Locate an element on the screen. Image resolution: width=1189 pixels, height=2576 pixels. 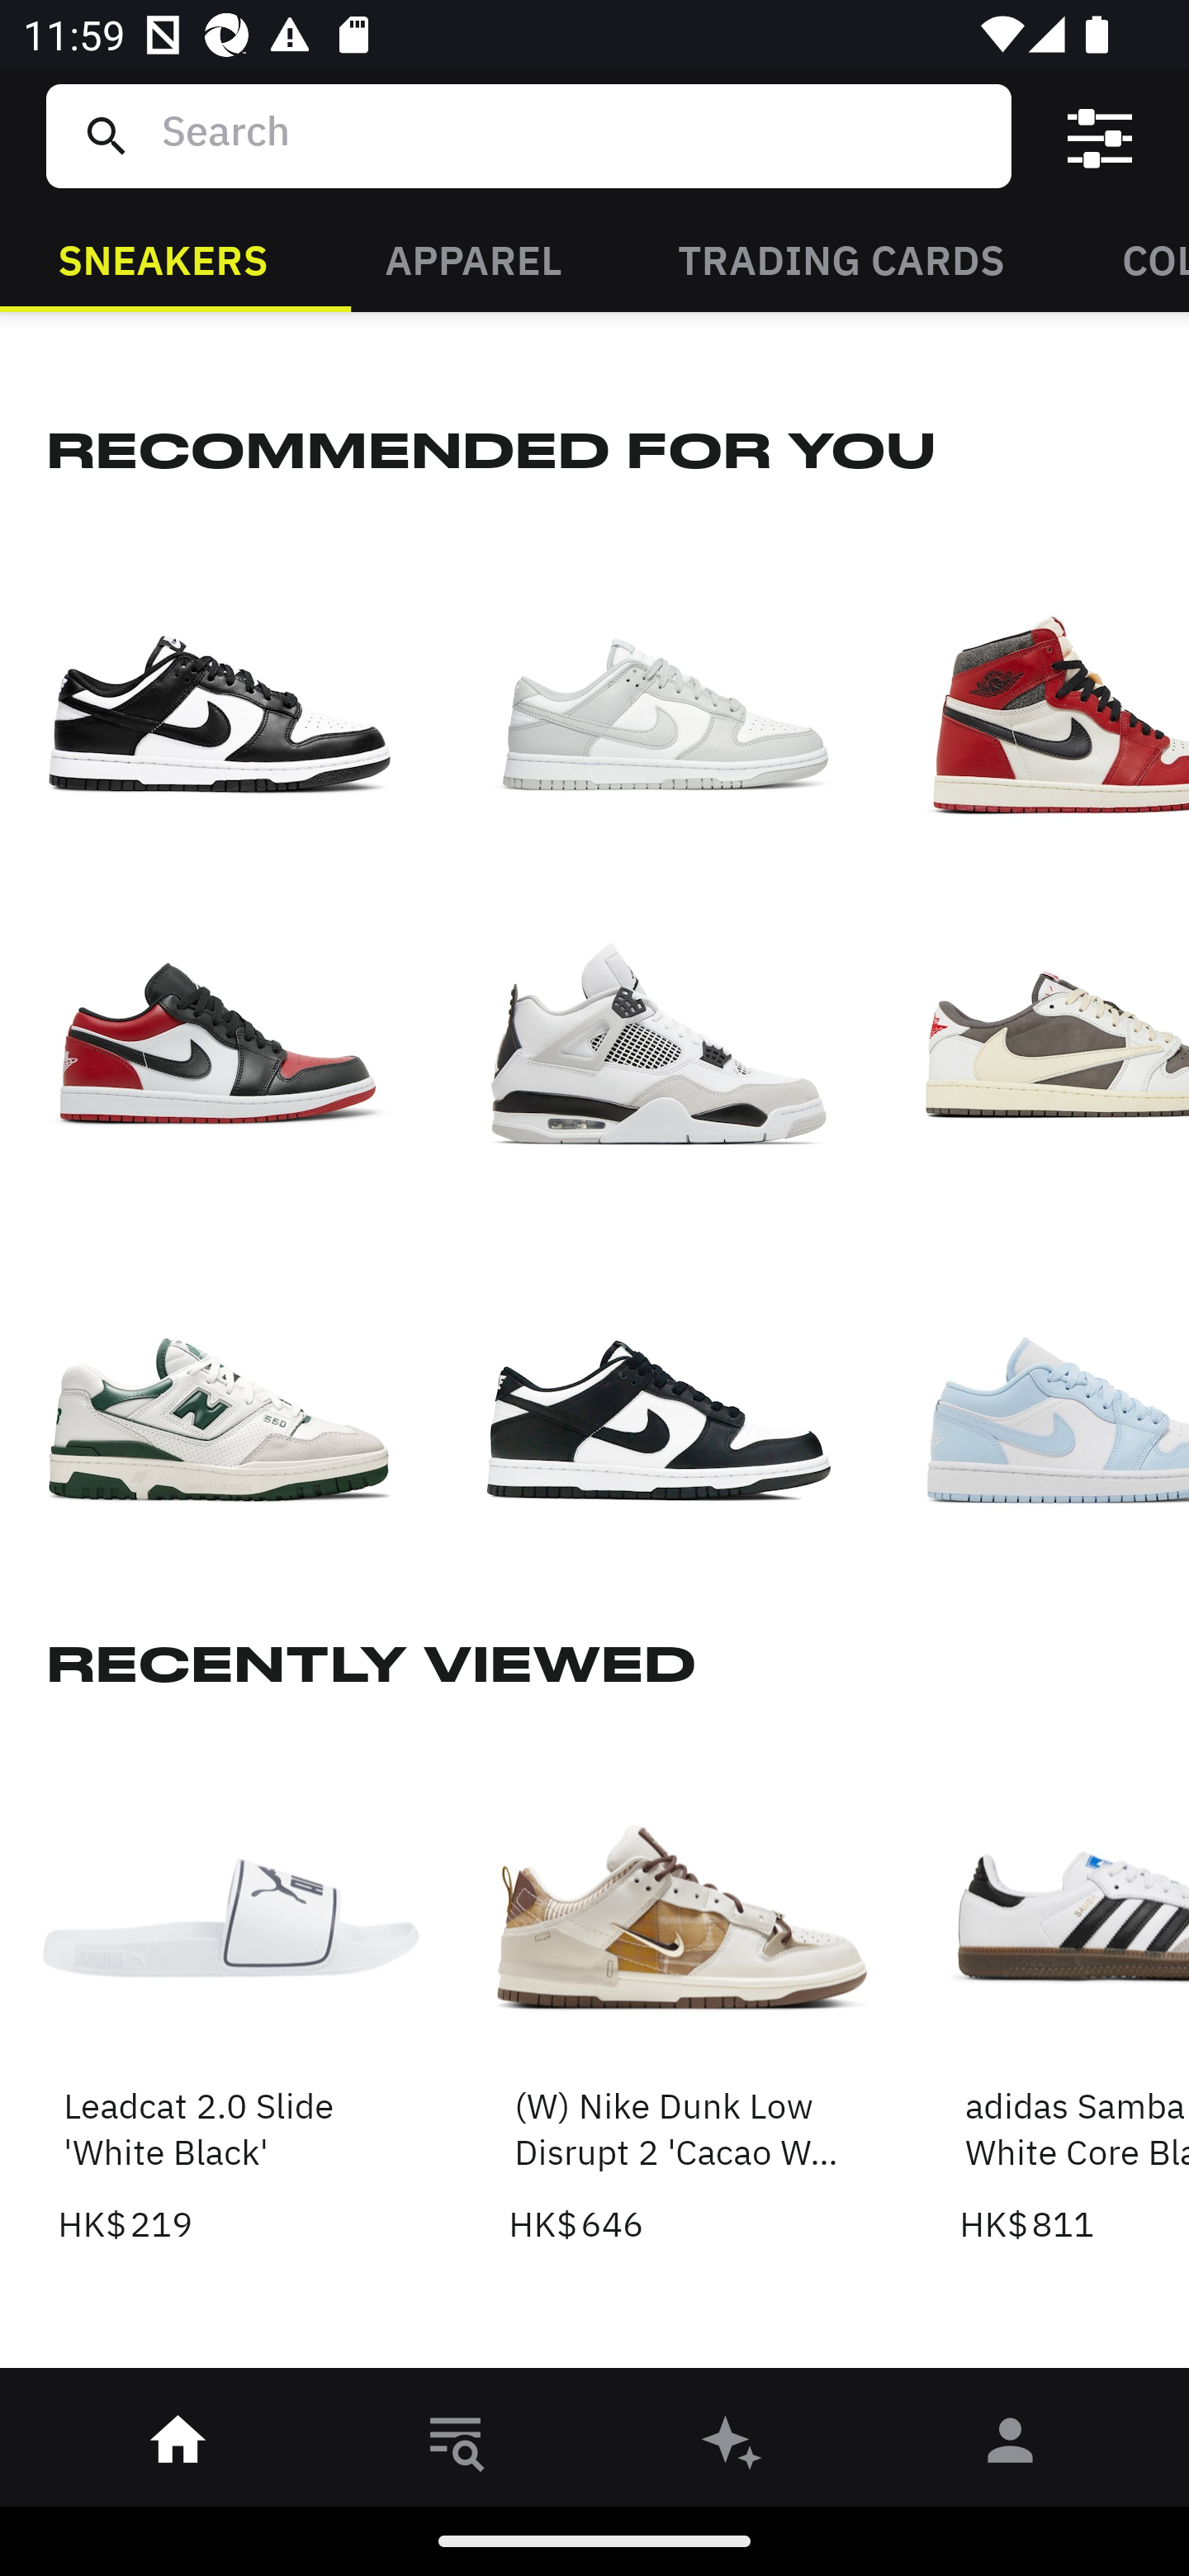
󱎸 is located at coordinates (456, 2446).